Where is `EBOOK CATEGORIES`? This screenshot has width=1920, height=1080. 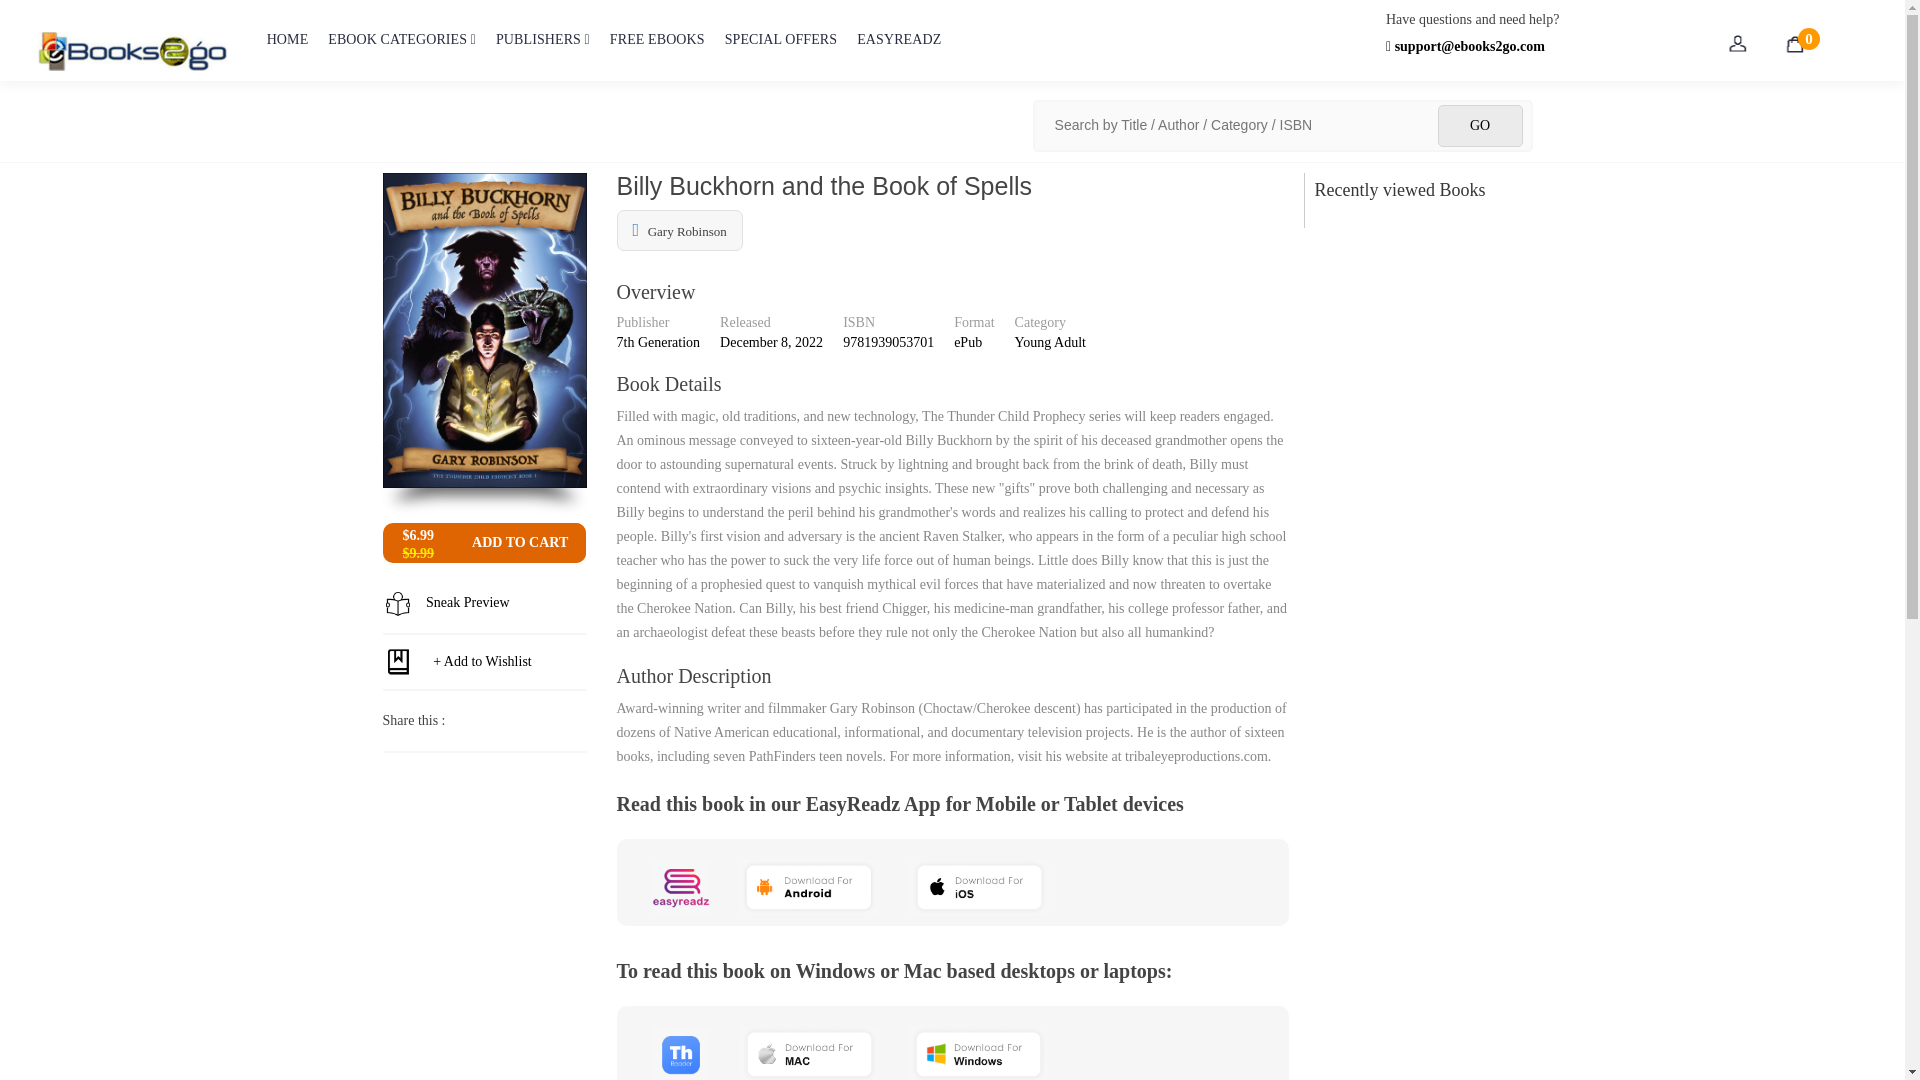 EBOOK CATEGORIES is located at coordinates (402, 53).